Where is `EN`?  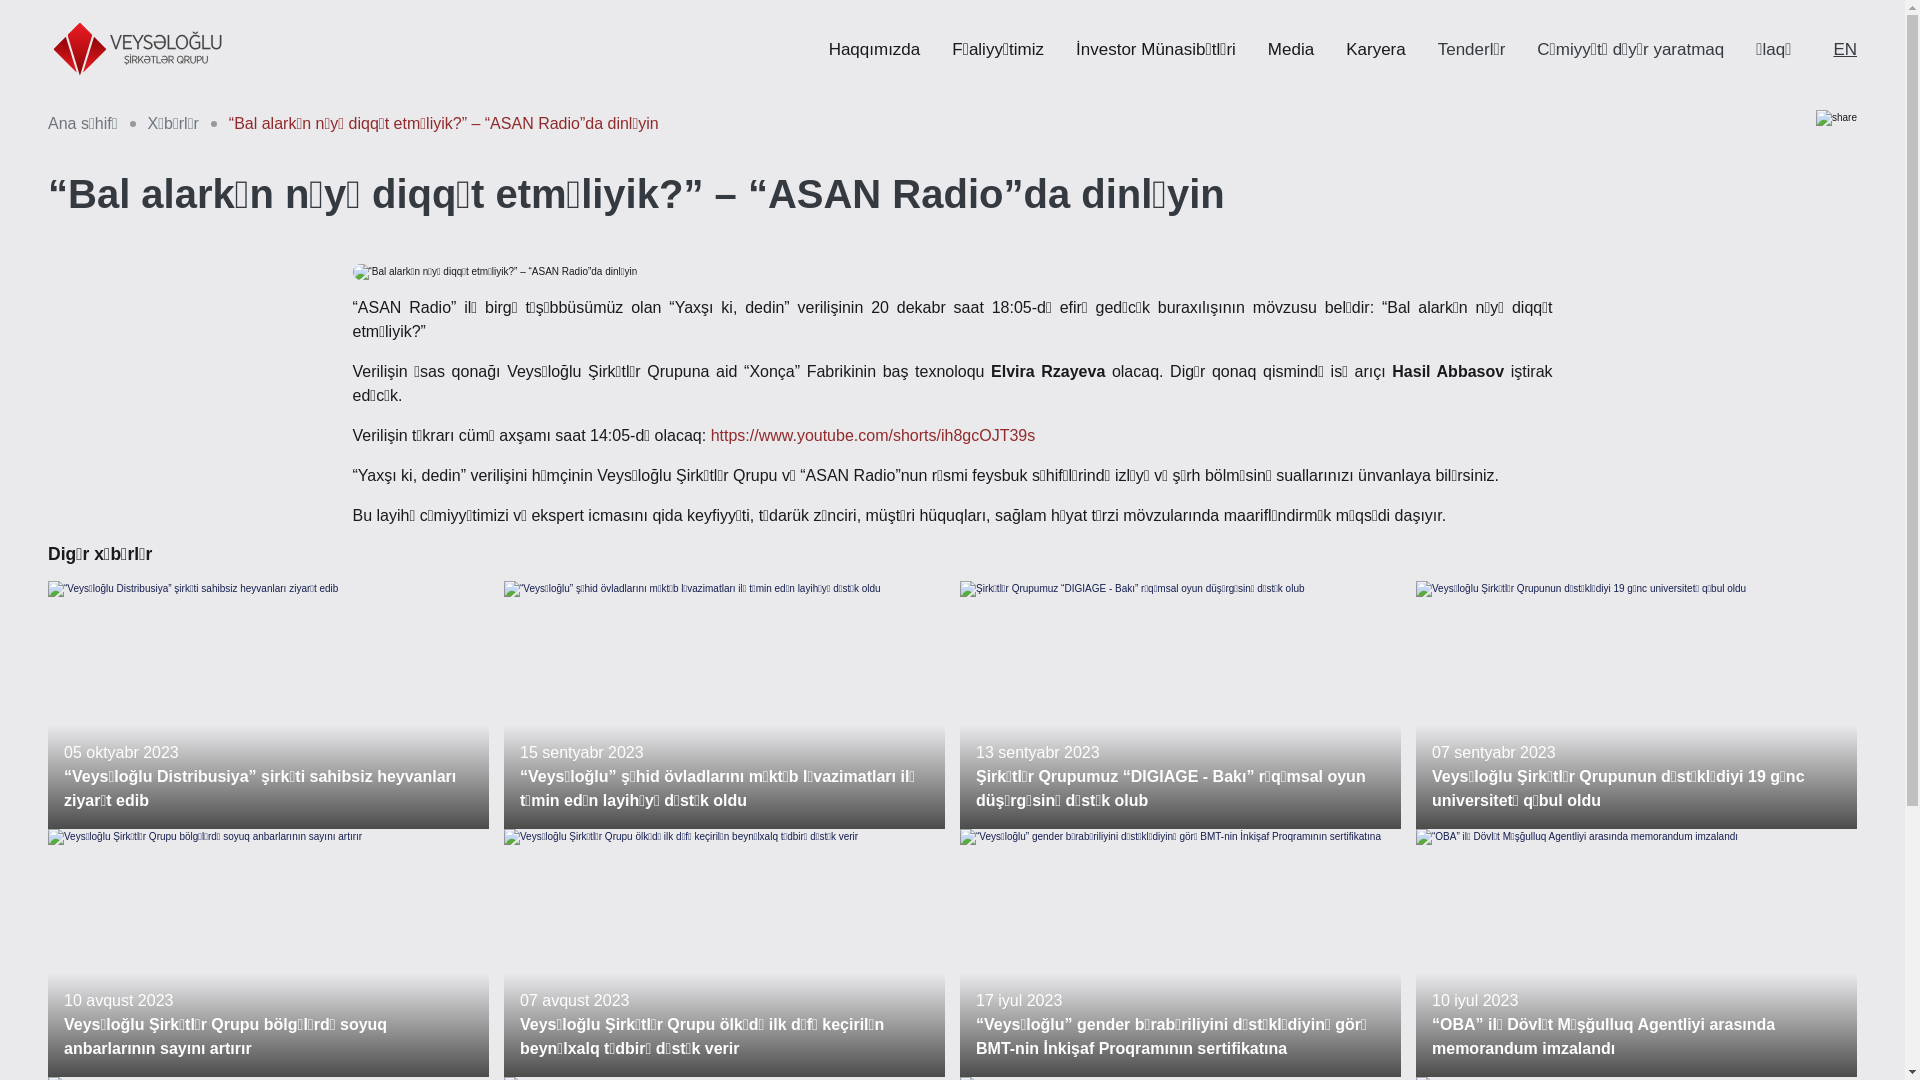
EN is located at coordinates (1845, 50).